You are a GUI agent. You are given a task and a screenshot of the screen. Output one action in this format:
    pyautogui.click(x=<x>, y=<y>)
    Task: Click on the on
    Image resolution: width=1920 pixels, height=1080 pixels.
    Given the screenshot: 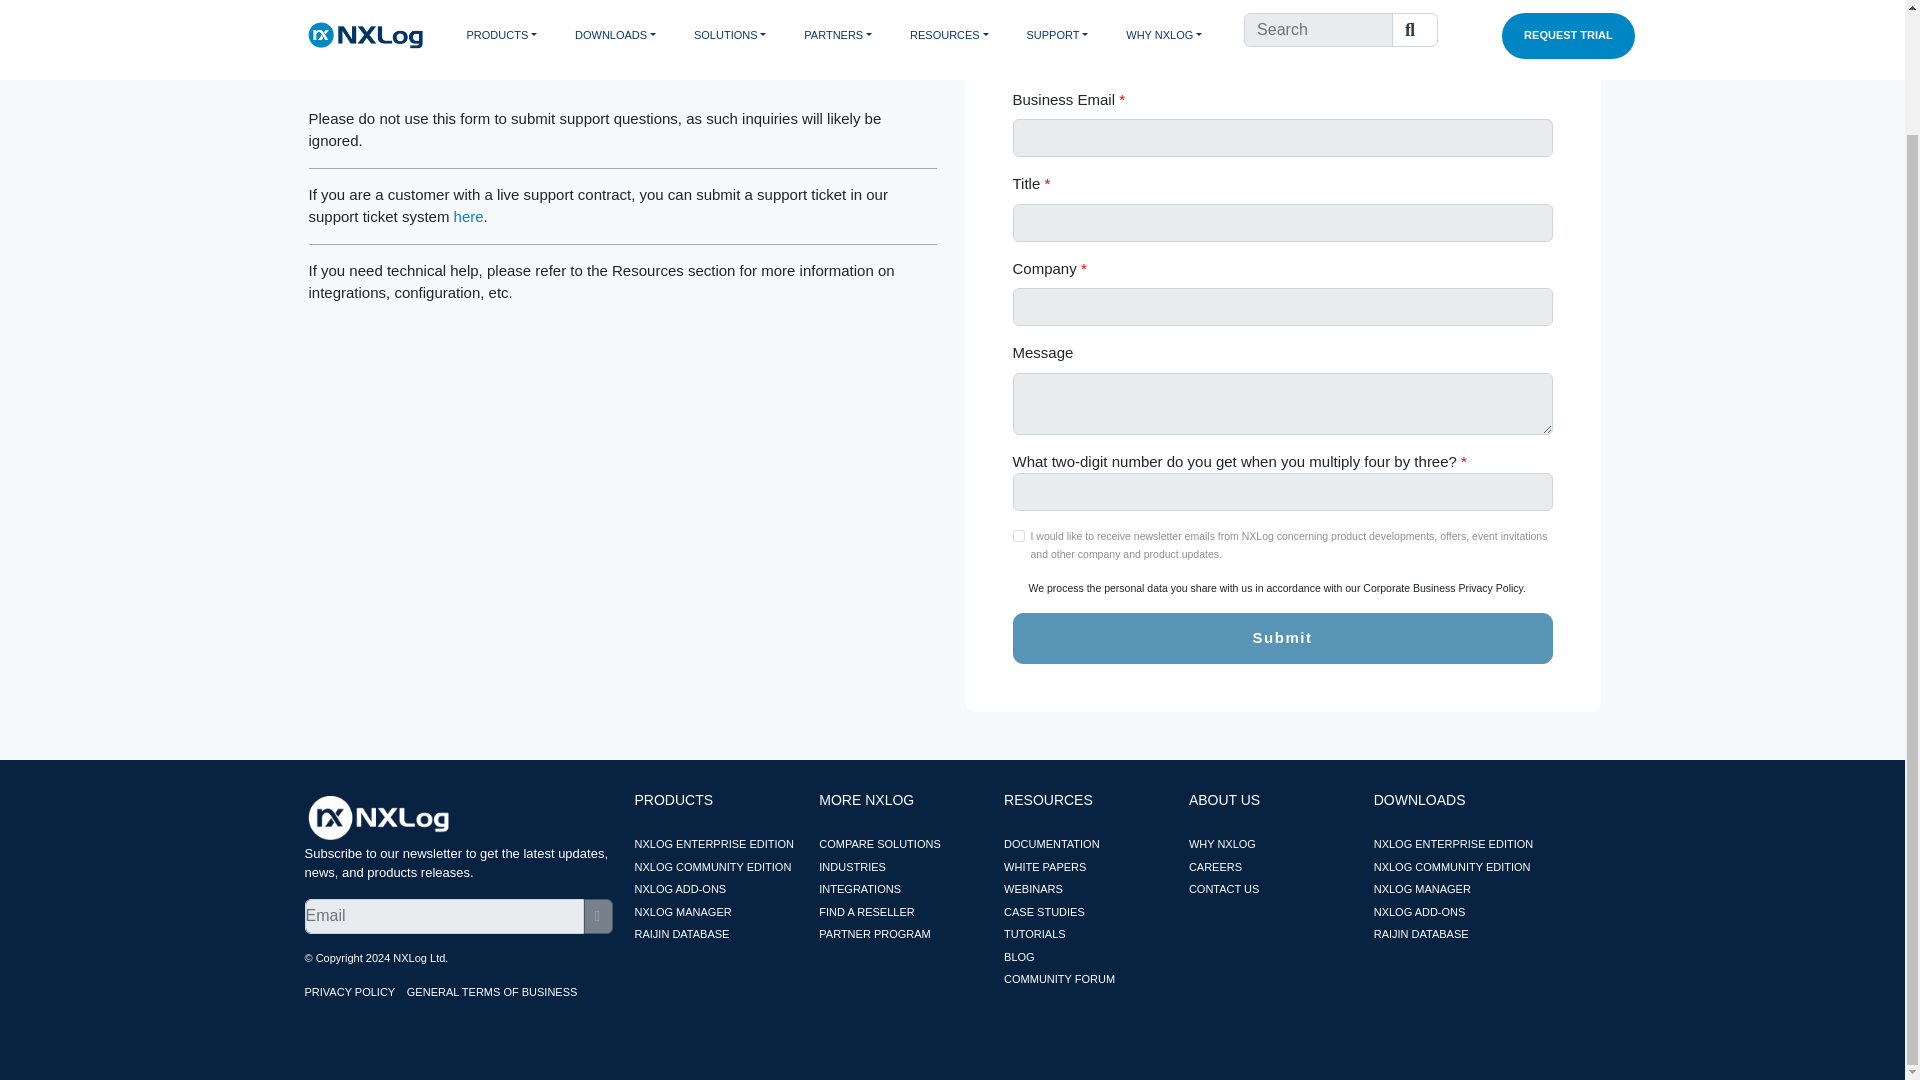 What is the action you would take?
    pyautogui.click(x=1017, y=536)
    